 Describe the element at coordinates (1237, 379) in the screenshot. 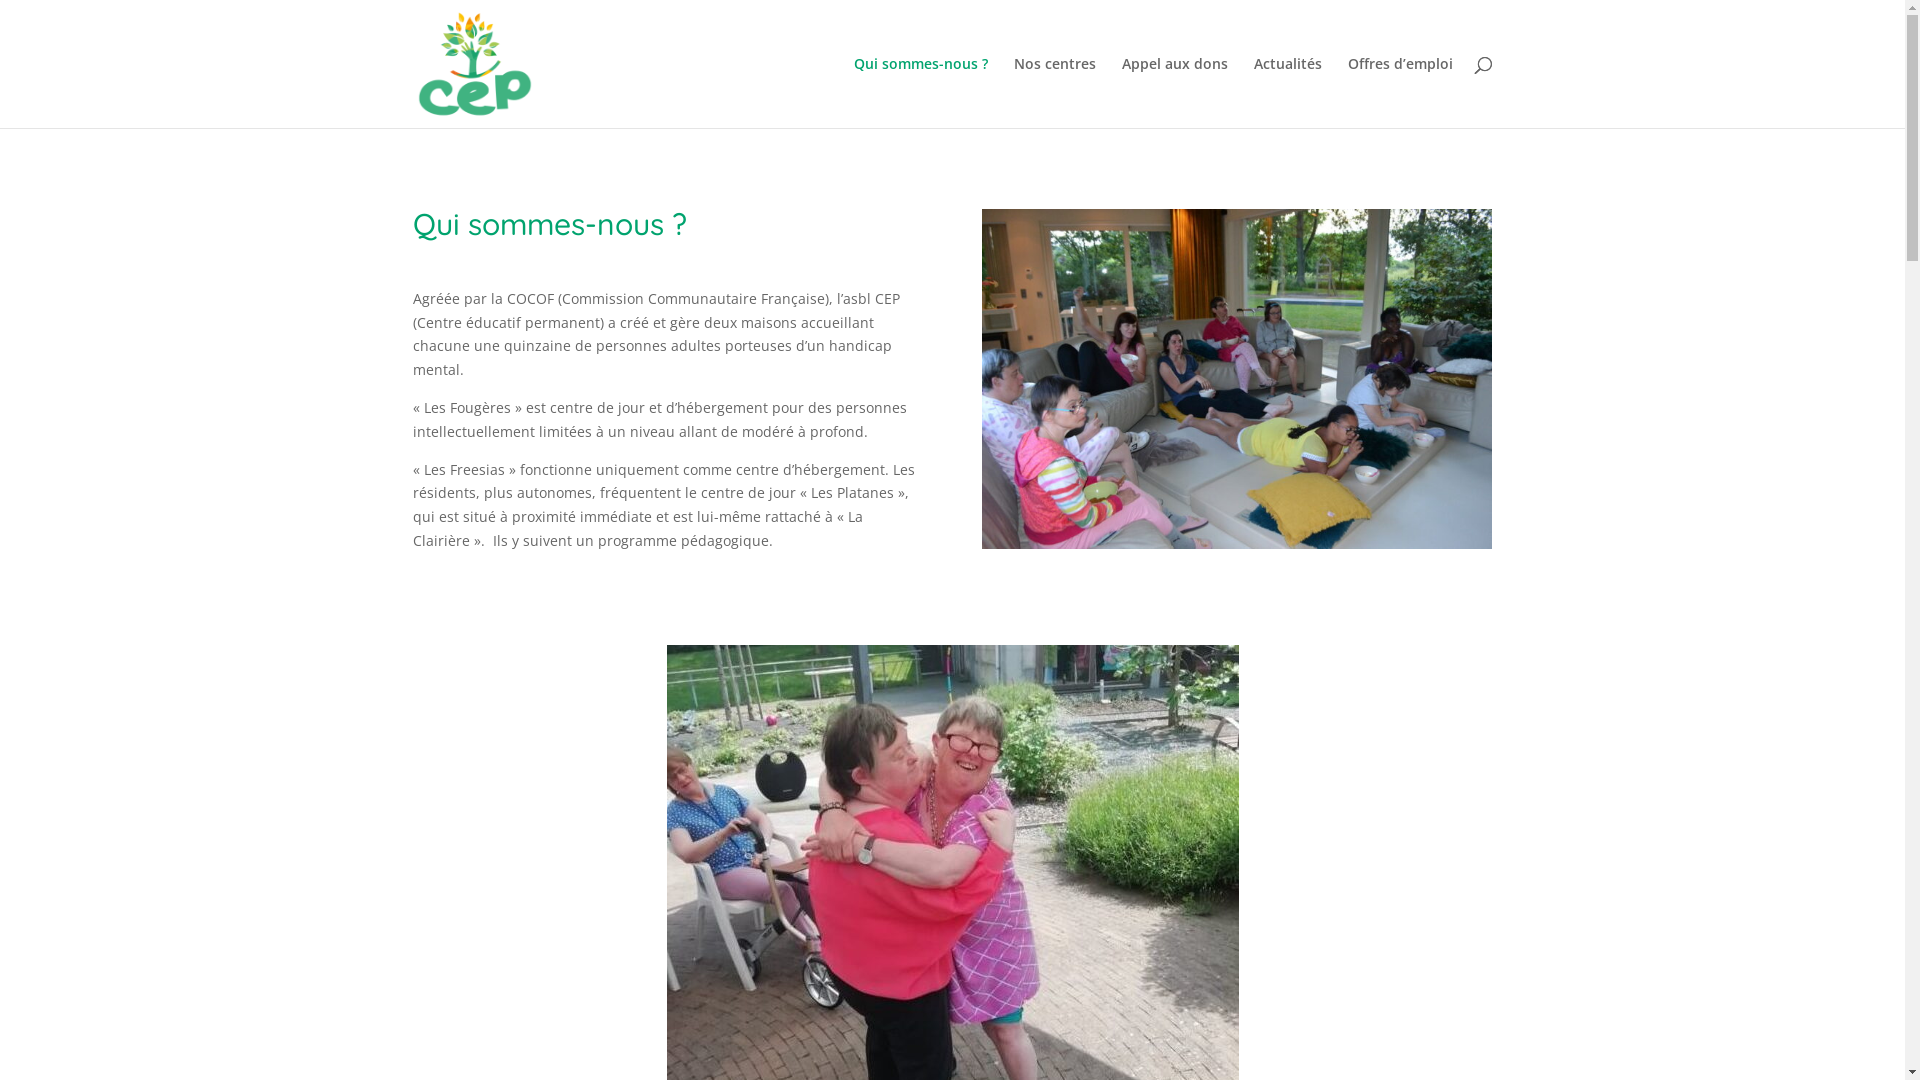

I see `Cool aux Freesias.900p` at that location.